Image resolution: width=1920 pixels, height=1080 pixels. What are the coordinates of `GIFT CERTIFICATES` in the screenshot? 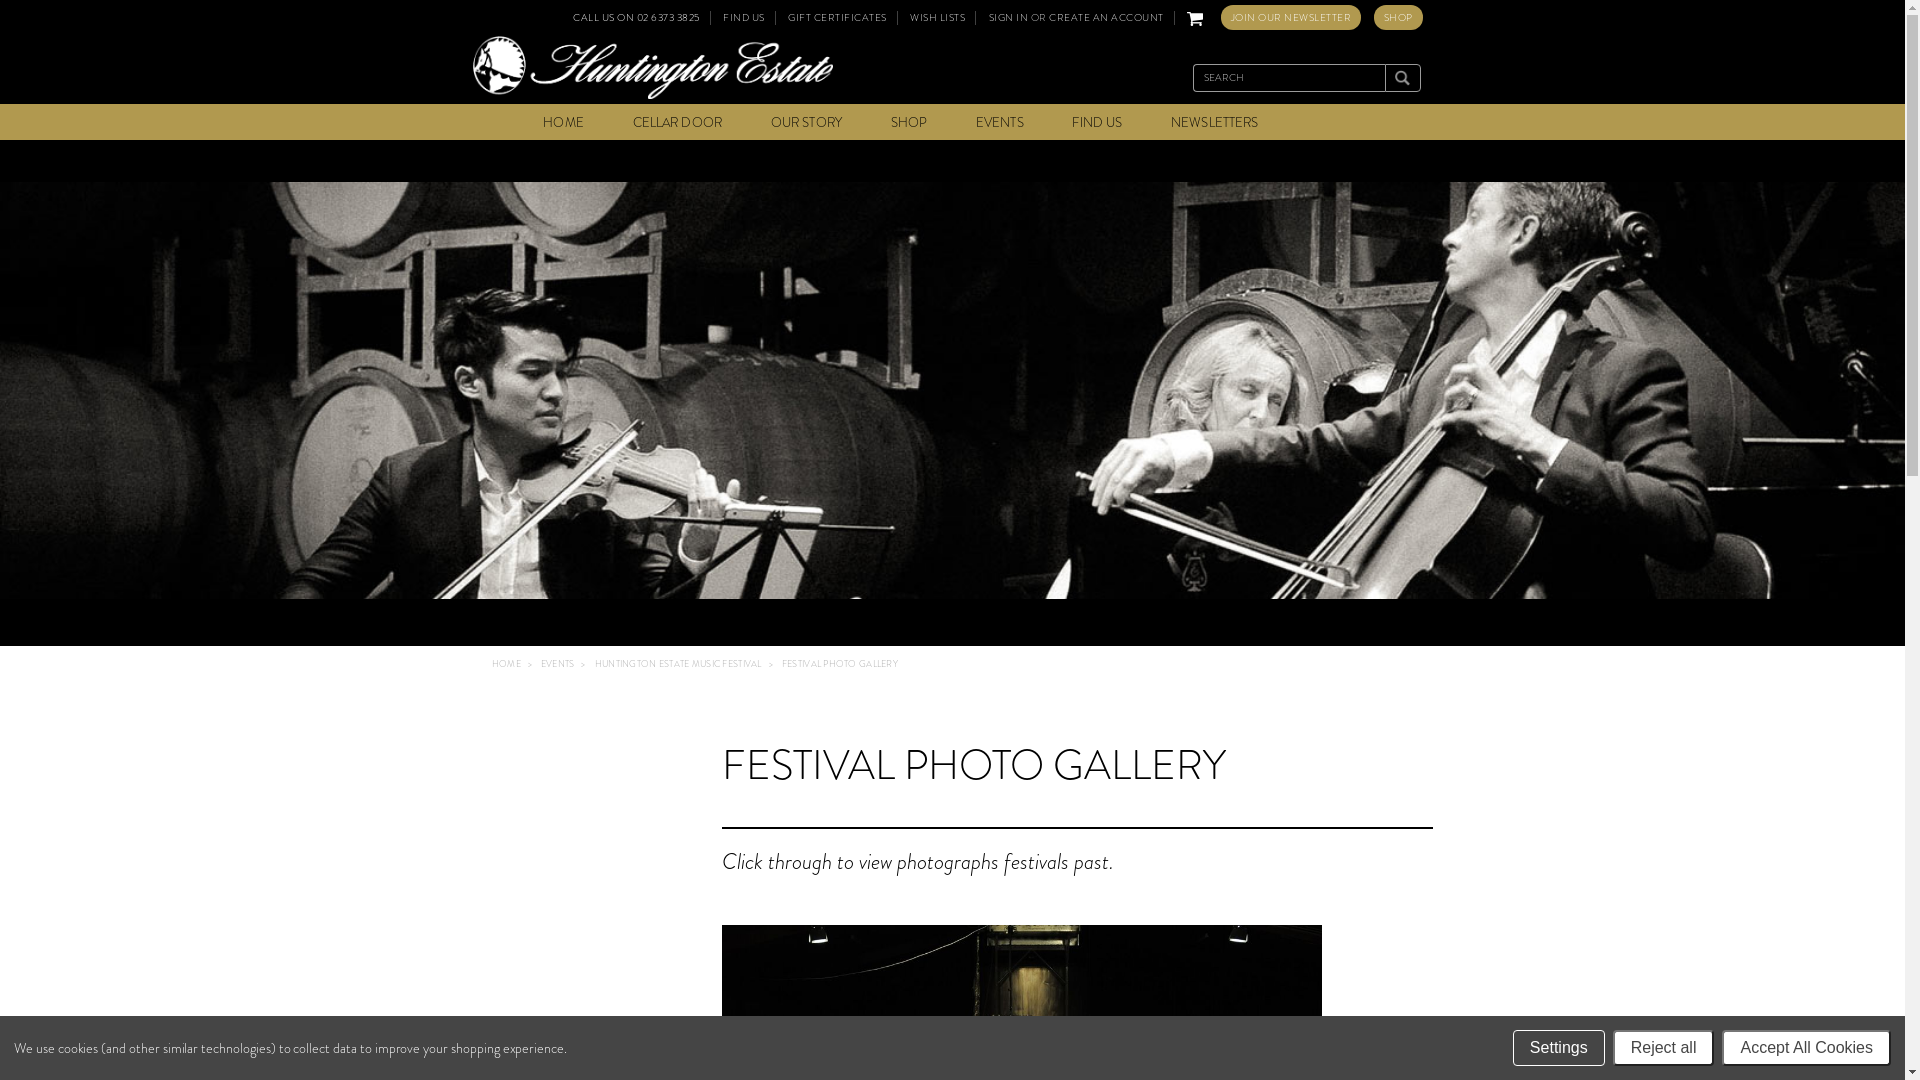 It's located at (838, 18).